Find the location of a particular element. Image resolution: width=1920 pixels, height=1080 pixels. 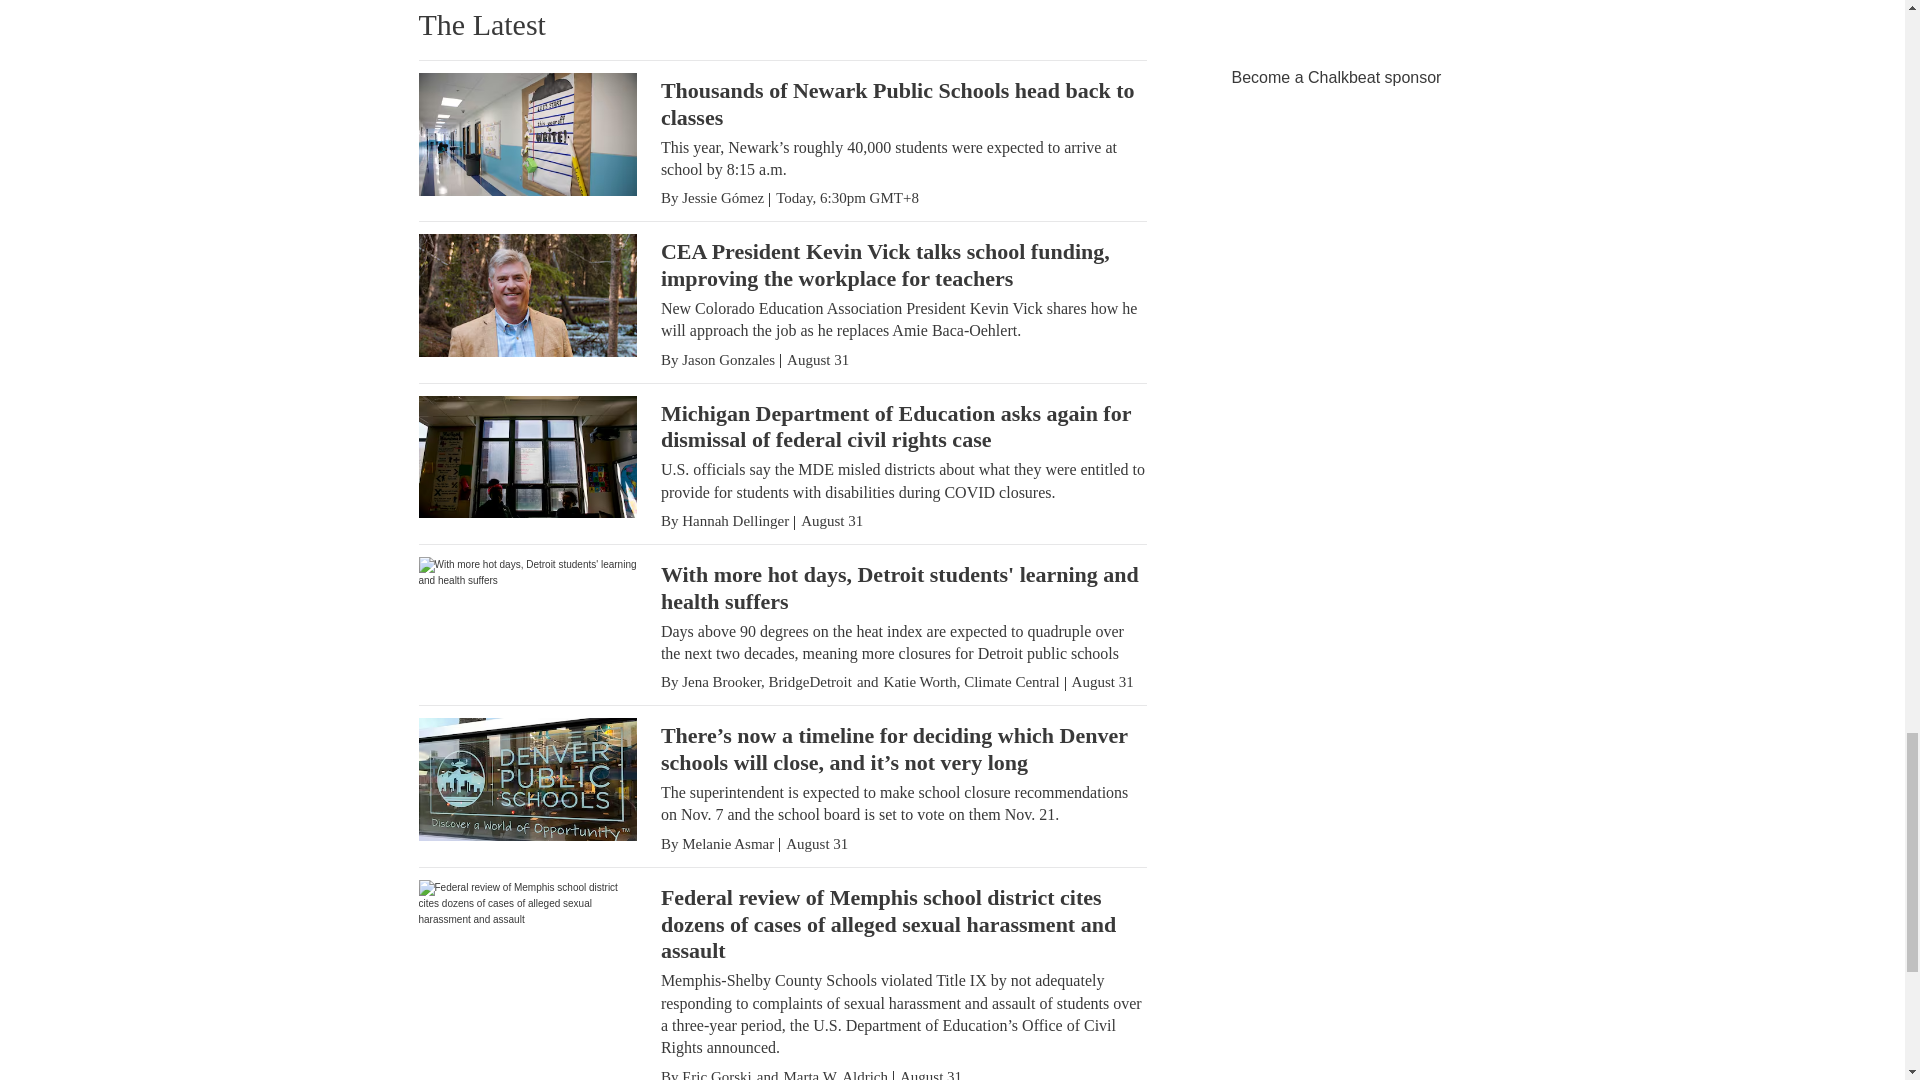

Thousands of Newark Public Schools head back to classes  is located at coordinates (897, 103).